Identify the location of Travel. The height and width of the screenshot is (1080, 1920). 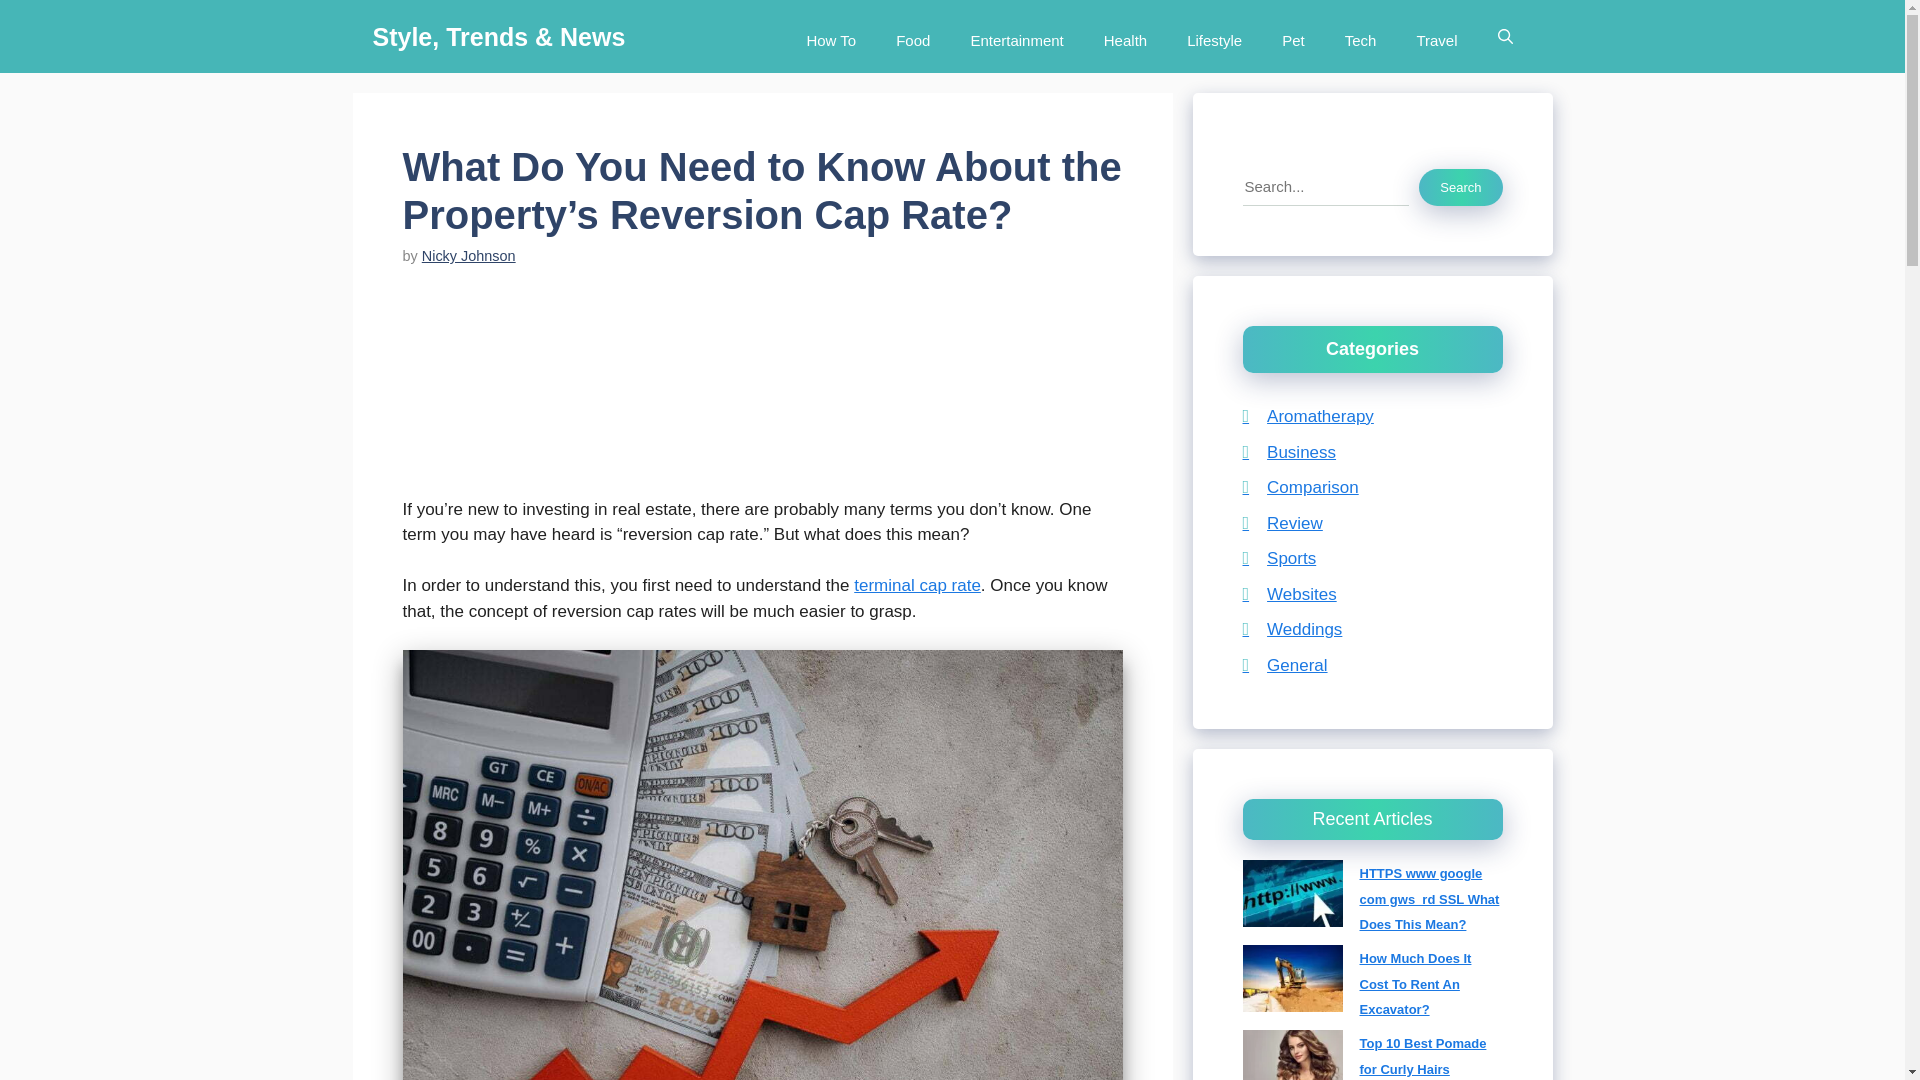
(1436, 36).